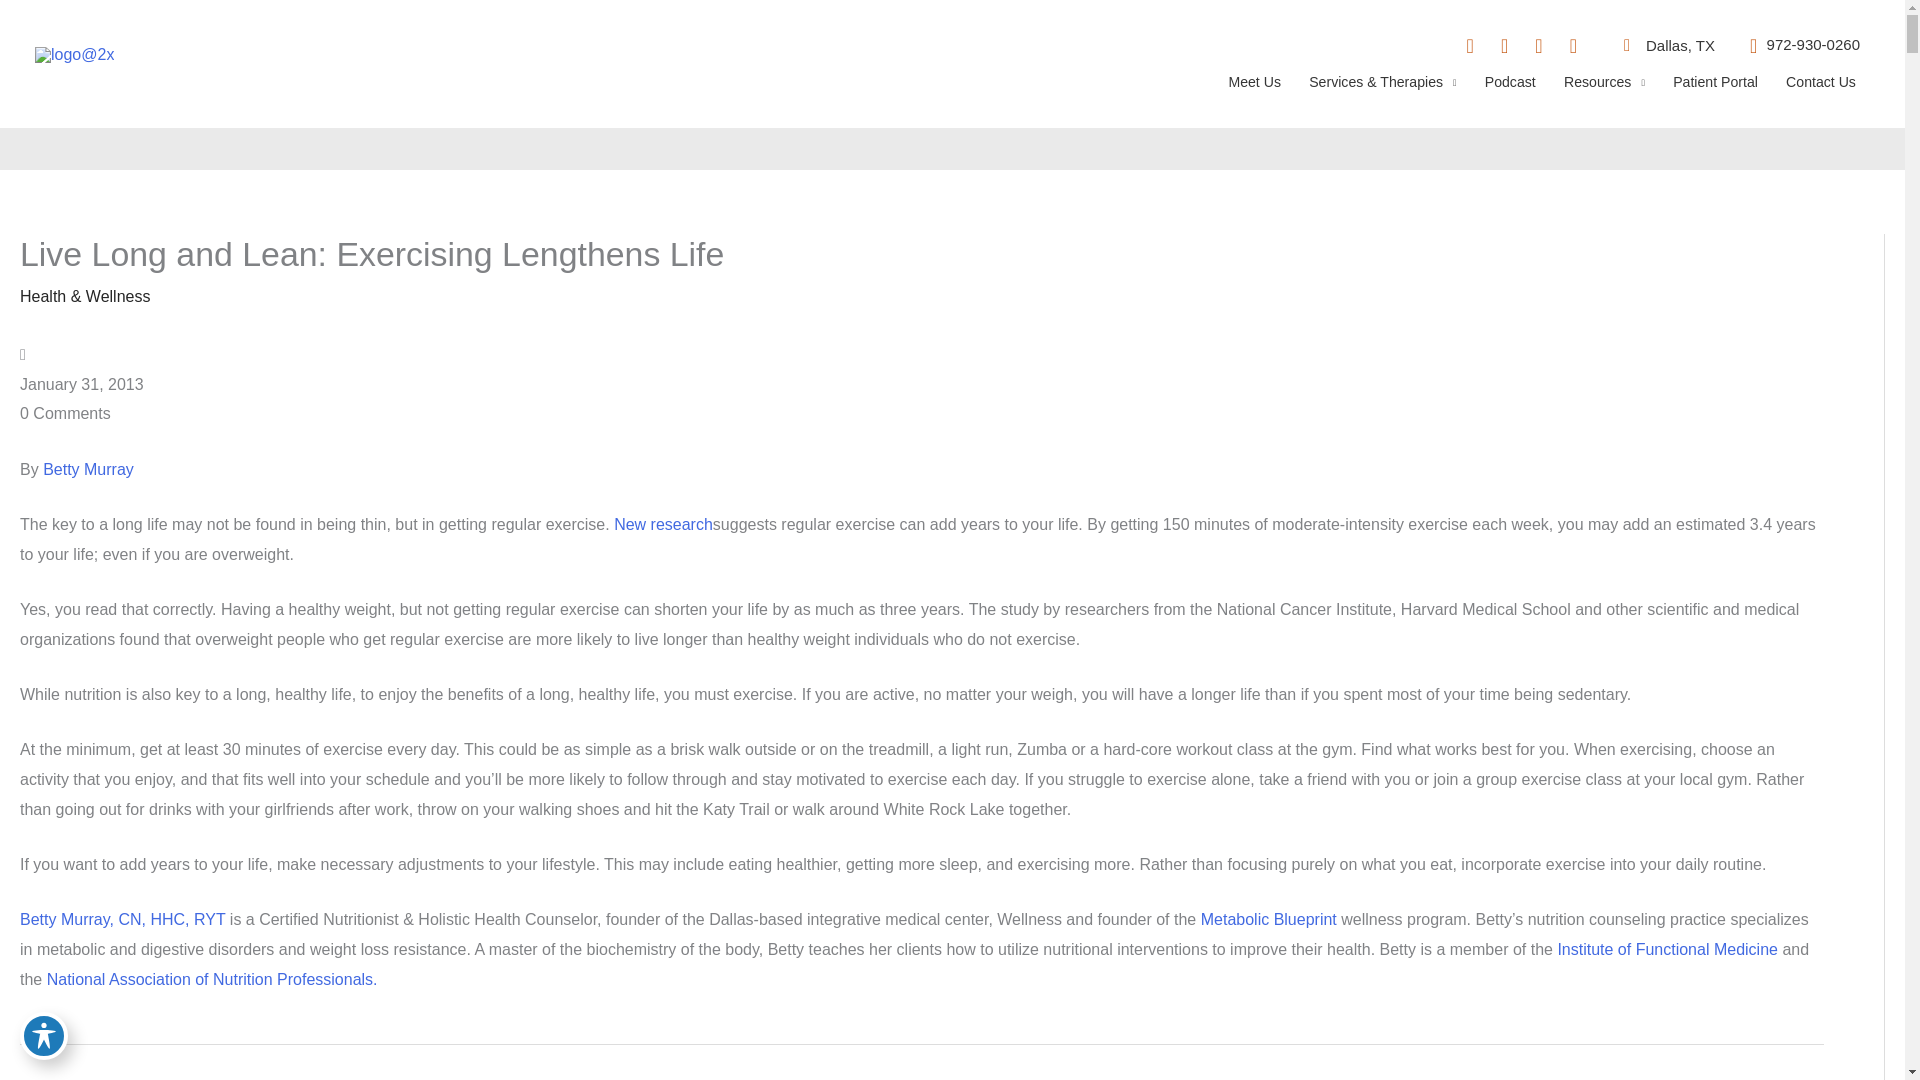 The height and width of the screenshot is (1080, 1920). Describe the element at coordinates (1715, 90) in the screenshot. I see `Patient Portal` at that location.